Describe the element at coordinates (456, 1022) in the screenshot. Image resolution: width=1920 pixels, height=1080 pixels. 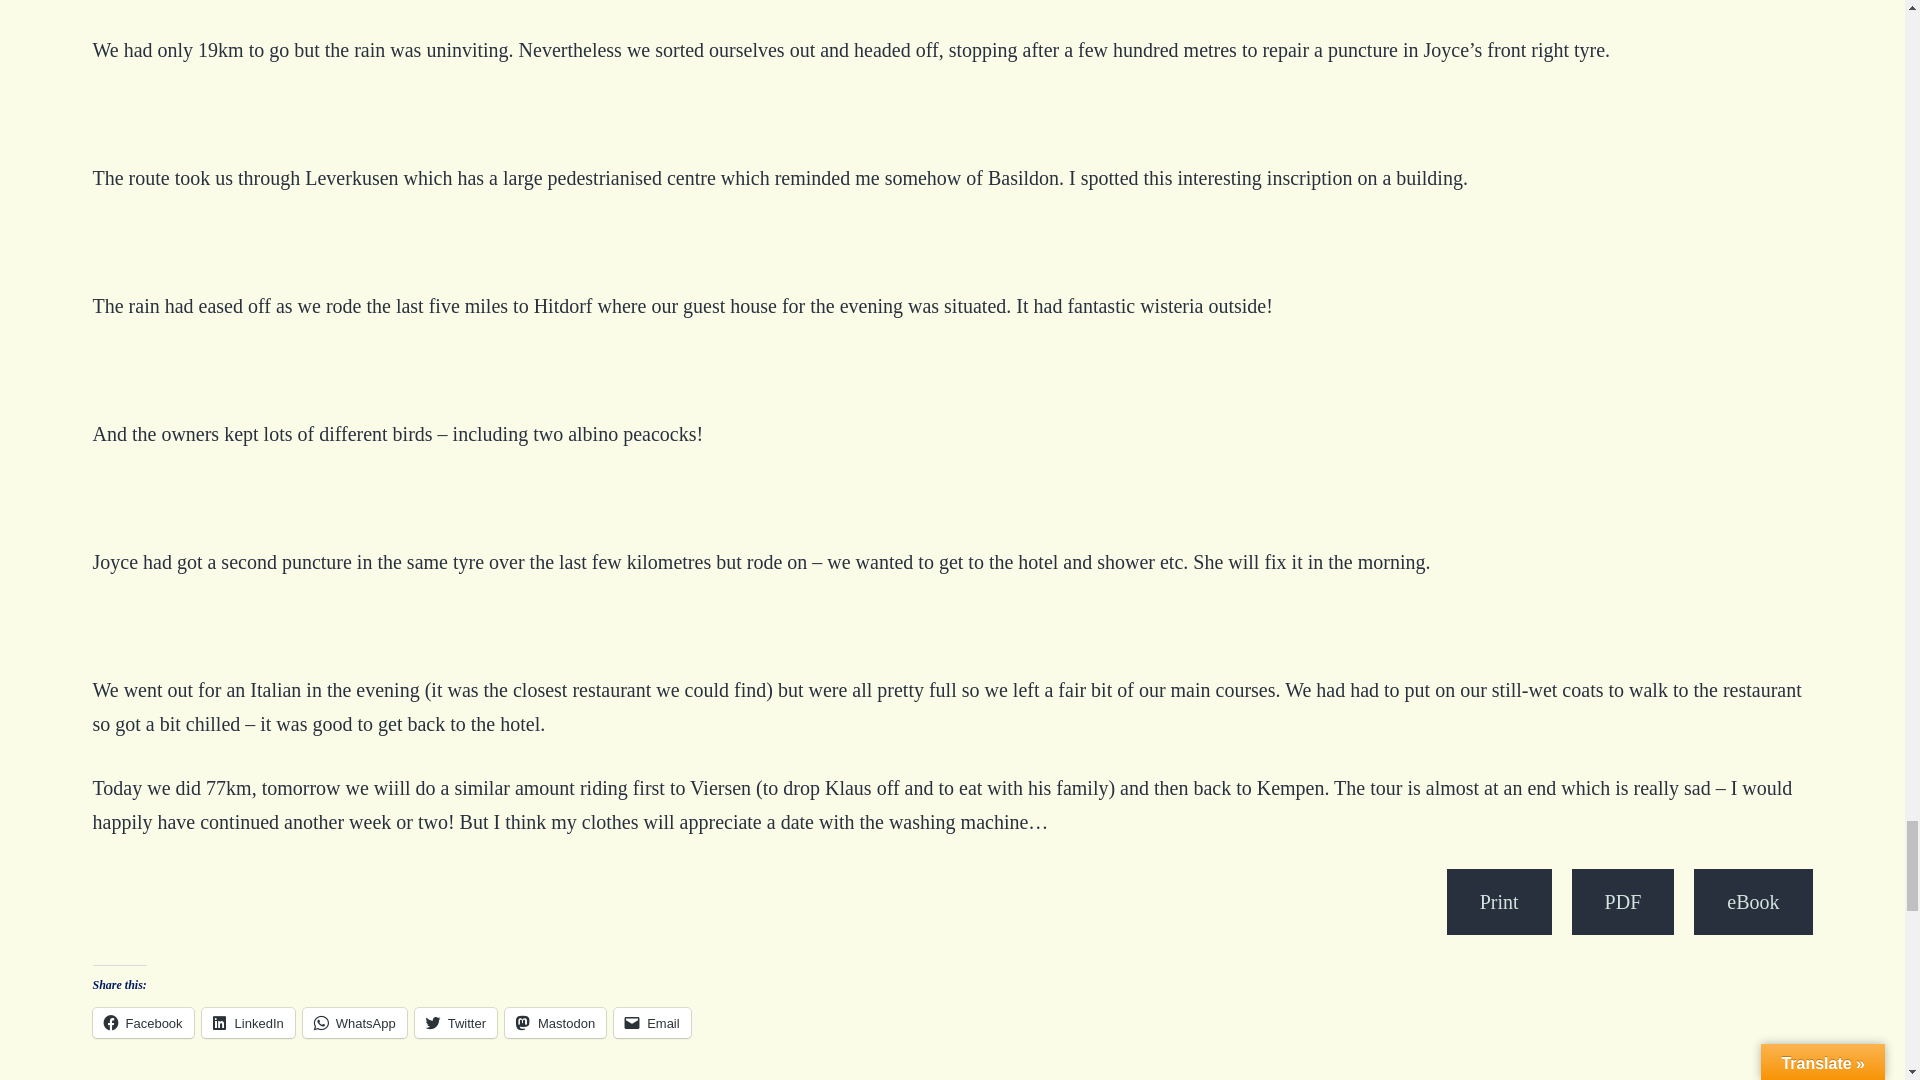
I see `Click to share on Twitter` at that location.